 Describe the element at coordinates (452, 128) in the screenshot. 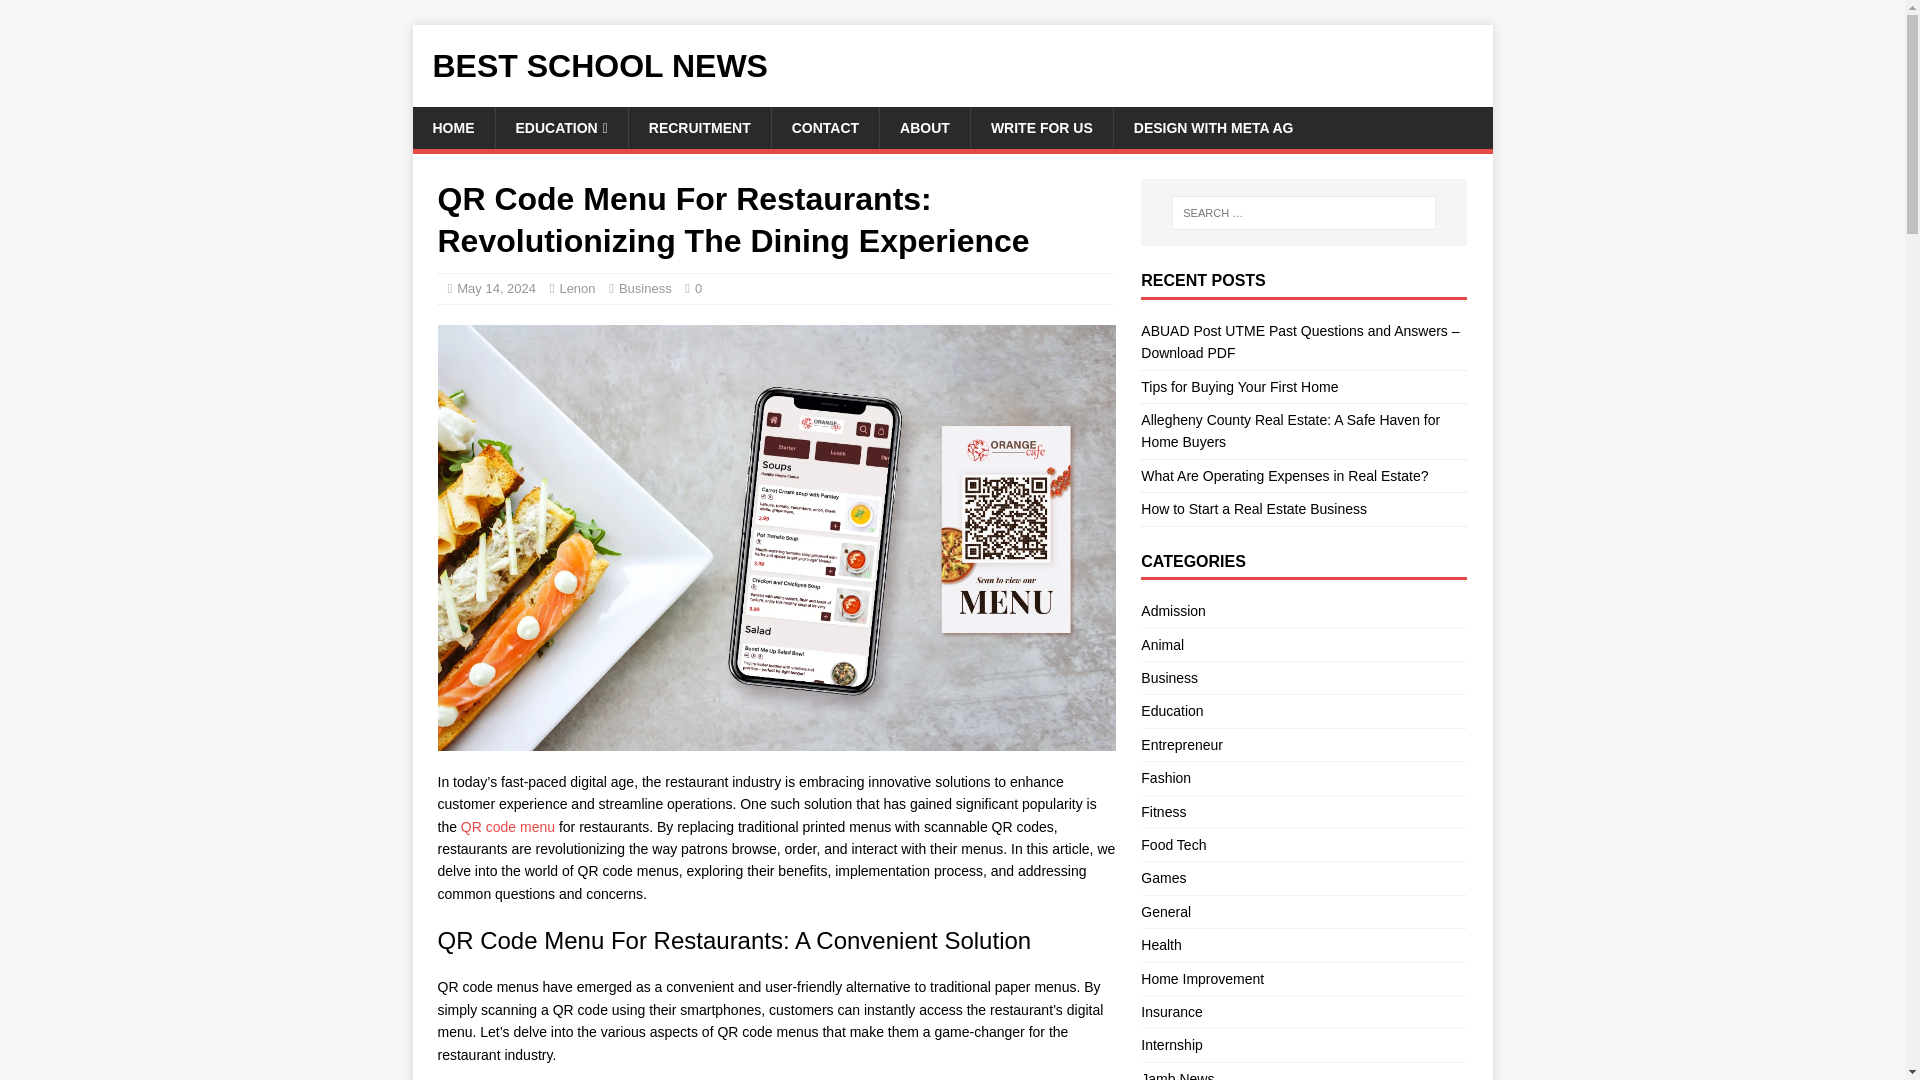

I see `HOME` at that location.